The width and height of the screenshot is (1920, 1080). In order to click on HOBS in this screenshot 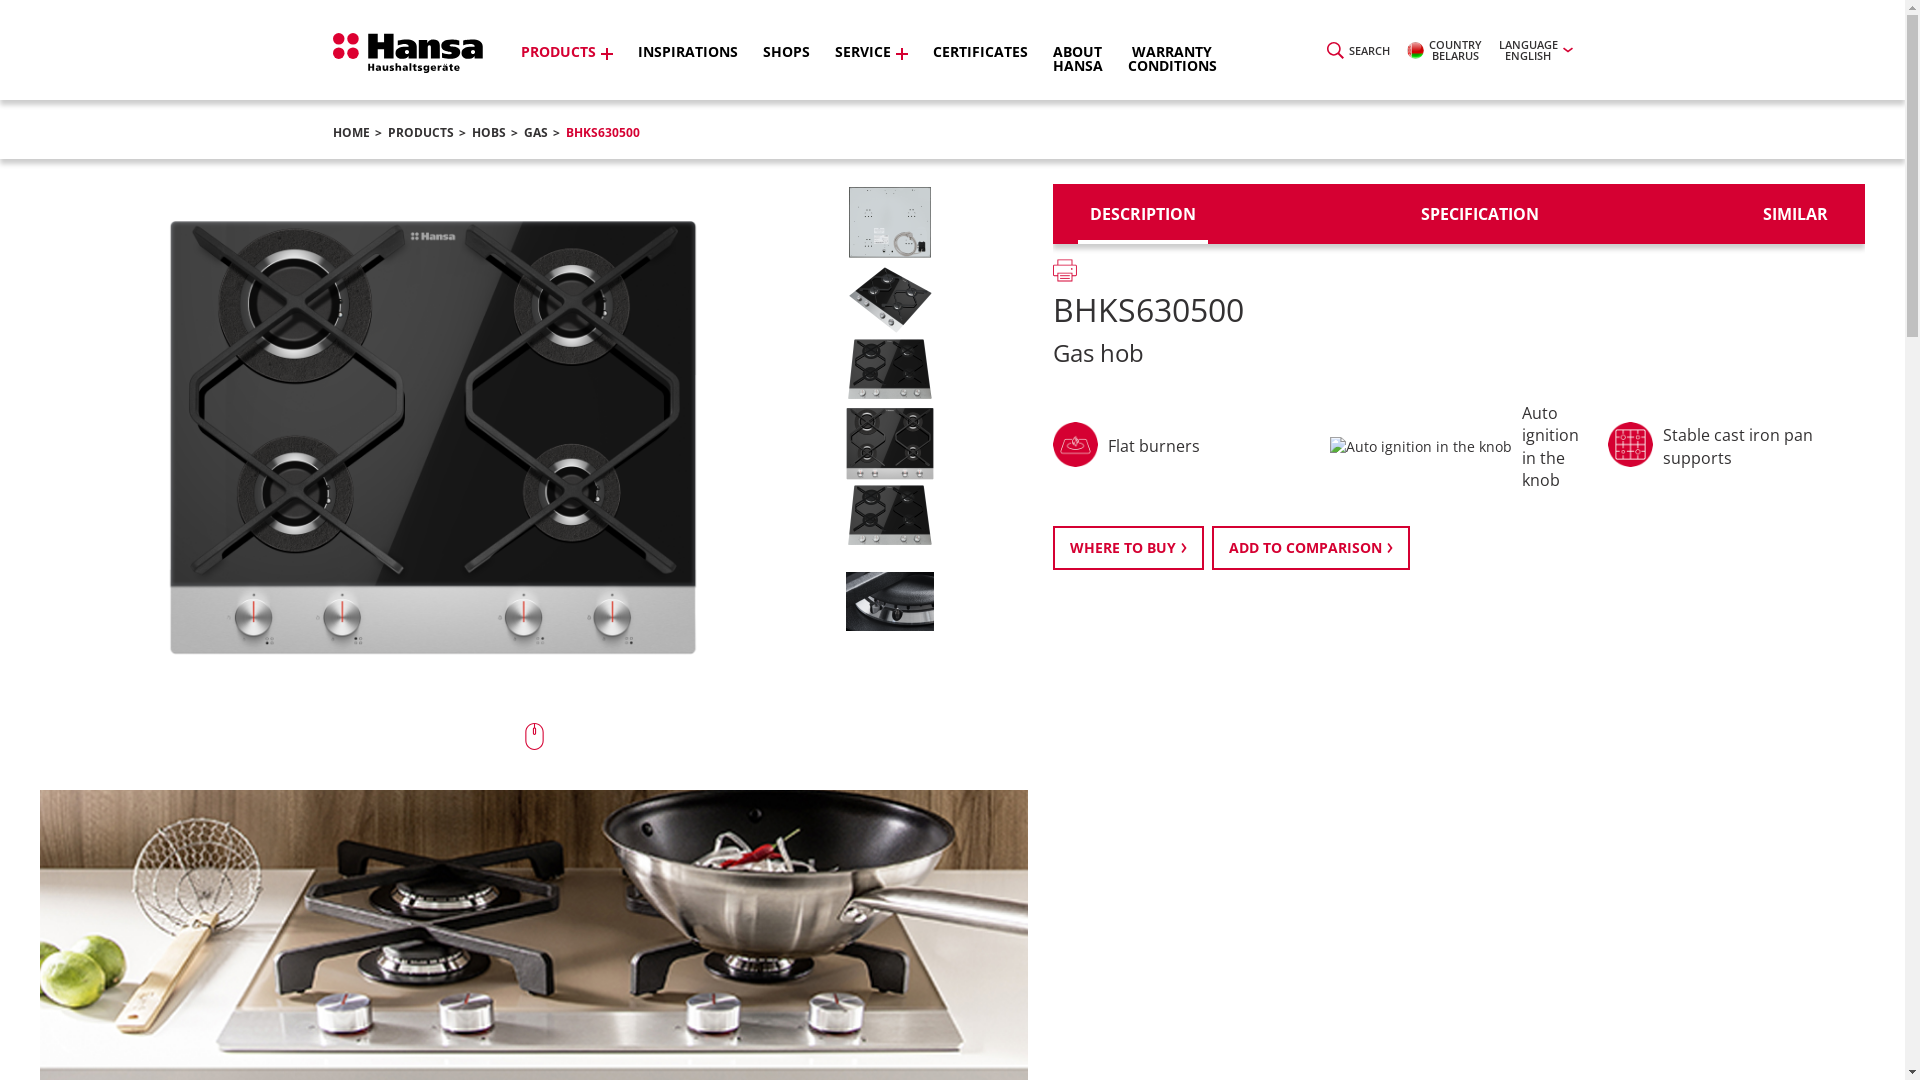, I will do `click(489, 132)`.